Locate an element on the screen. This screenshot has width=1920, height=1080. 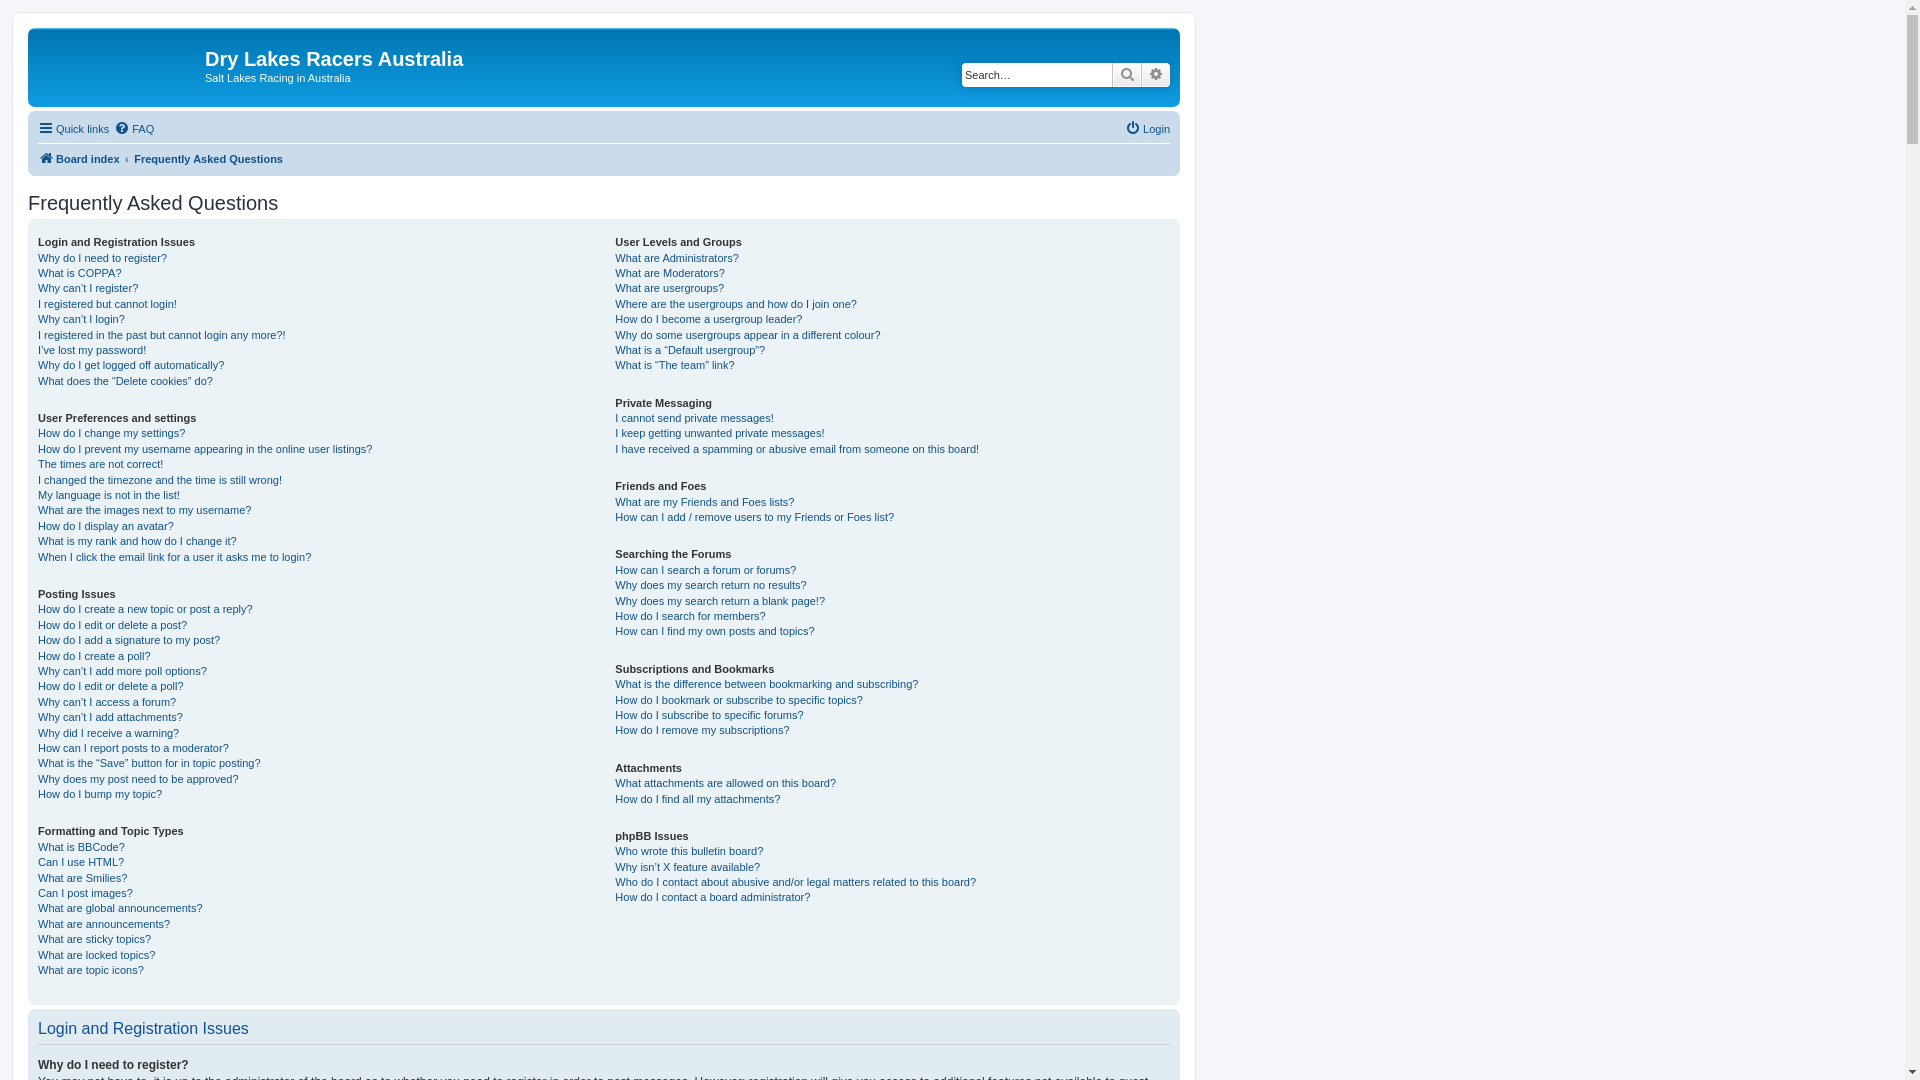
My language is not in the list! is located at coordinates (109, 496).